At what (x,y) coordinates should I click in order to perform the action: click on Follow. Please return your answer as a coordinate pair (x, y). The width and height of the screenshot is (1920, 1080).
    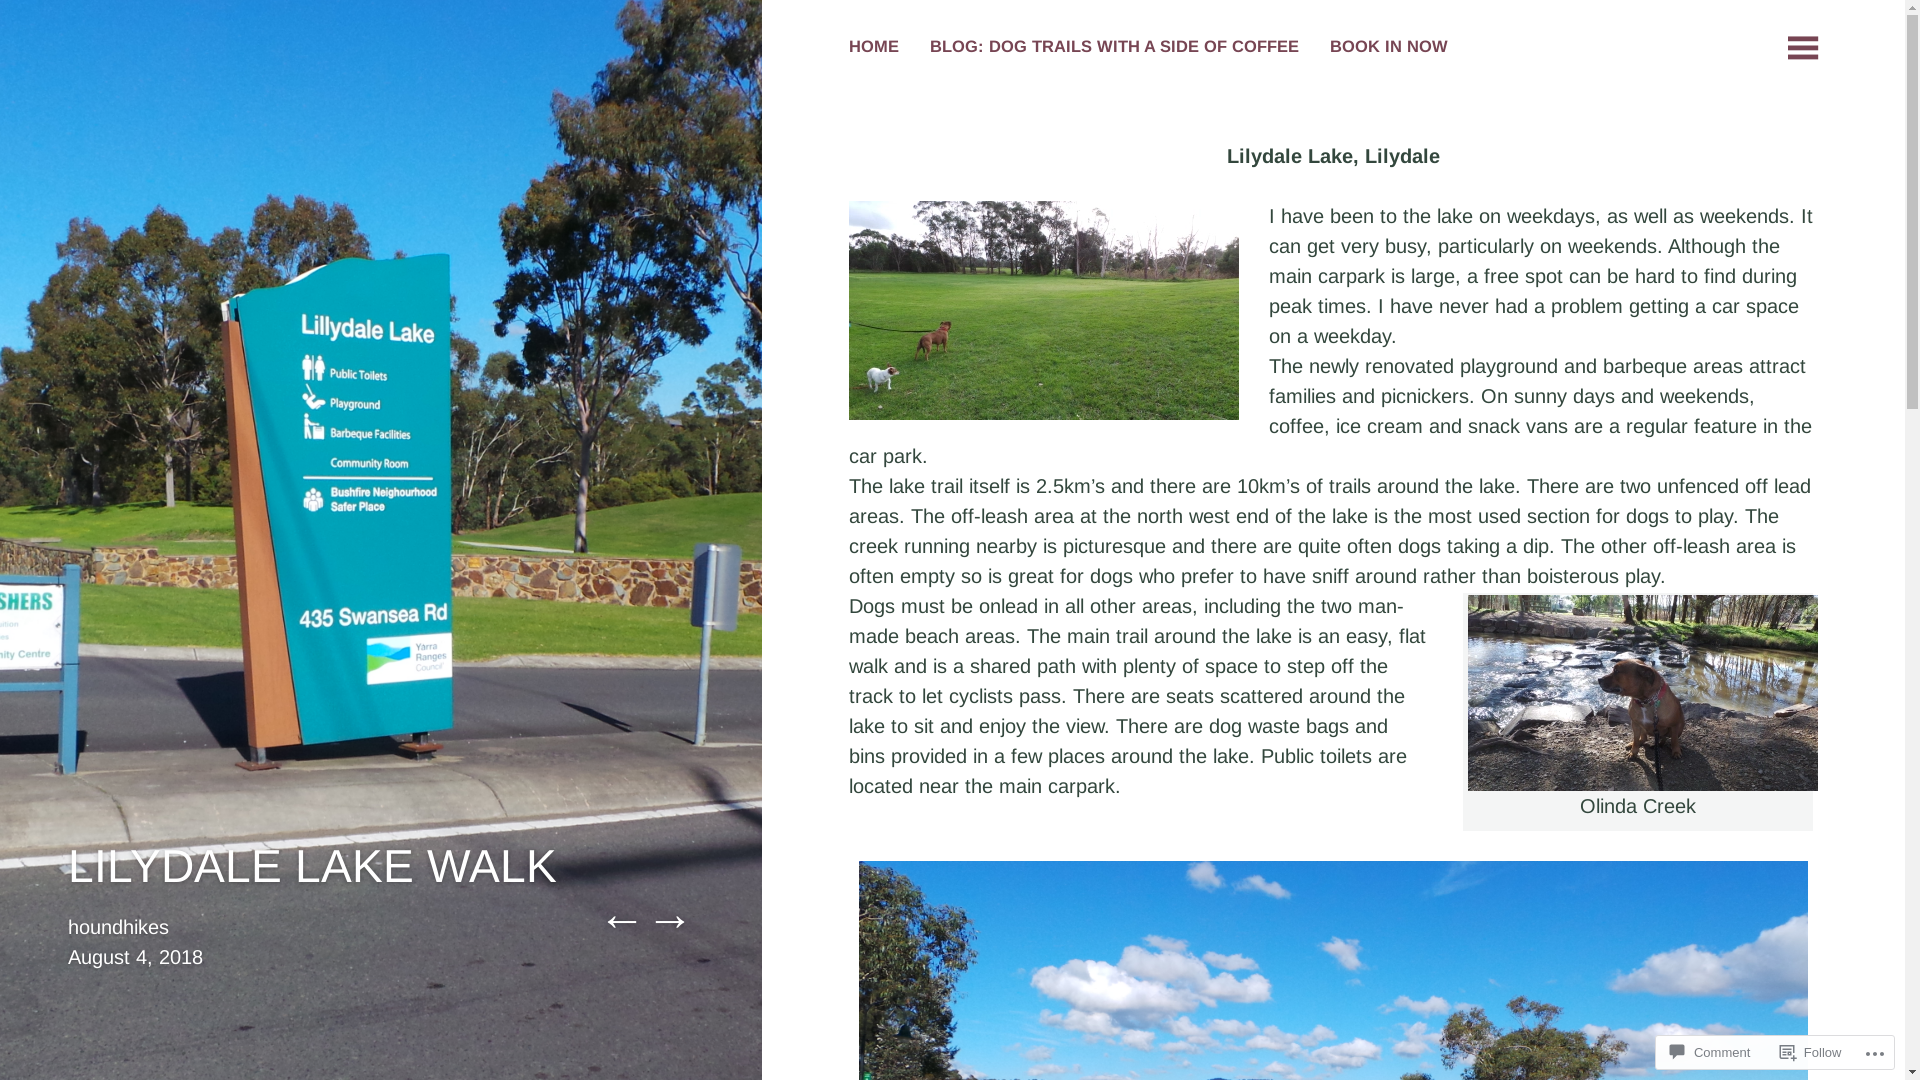
    Looking at the image, I should click on (1811, 1052).